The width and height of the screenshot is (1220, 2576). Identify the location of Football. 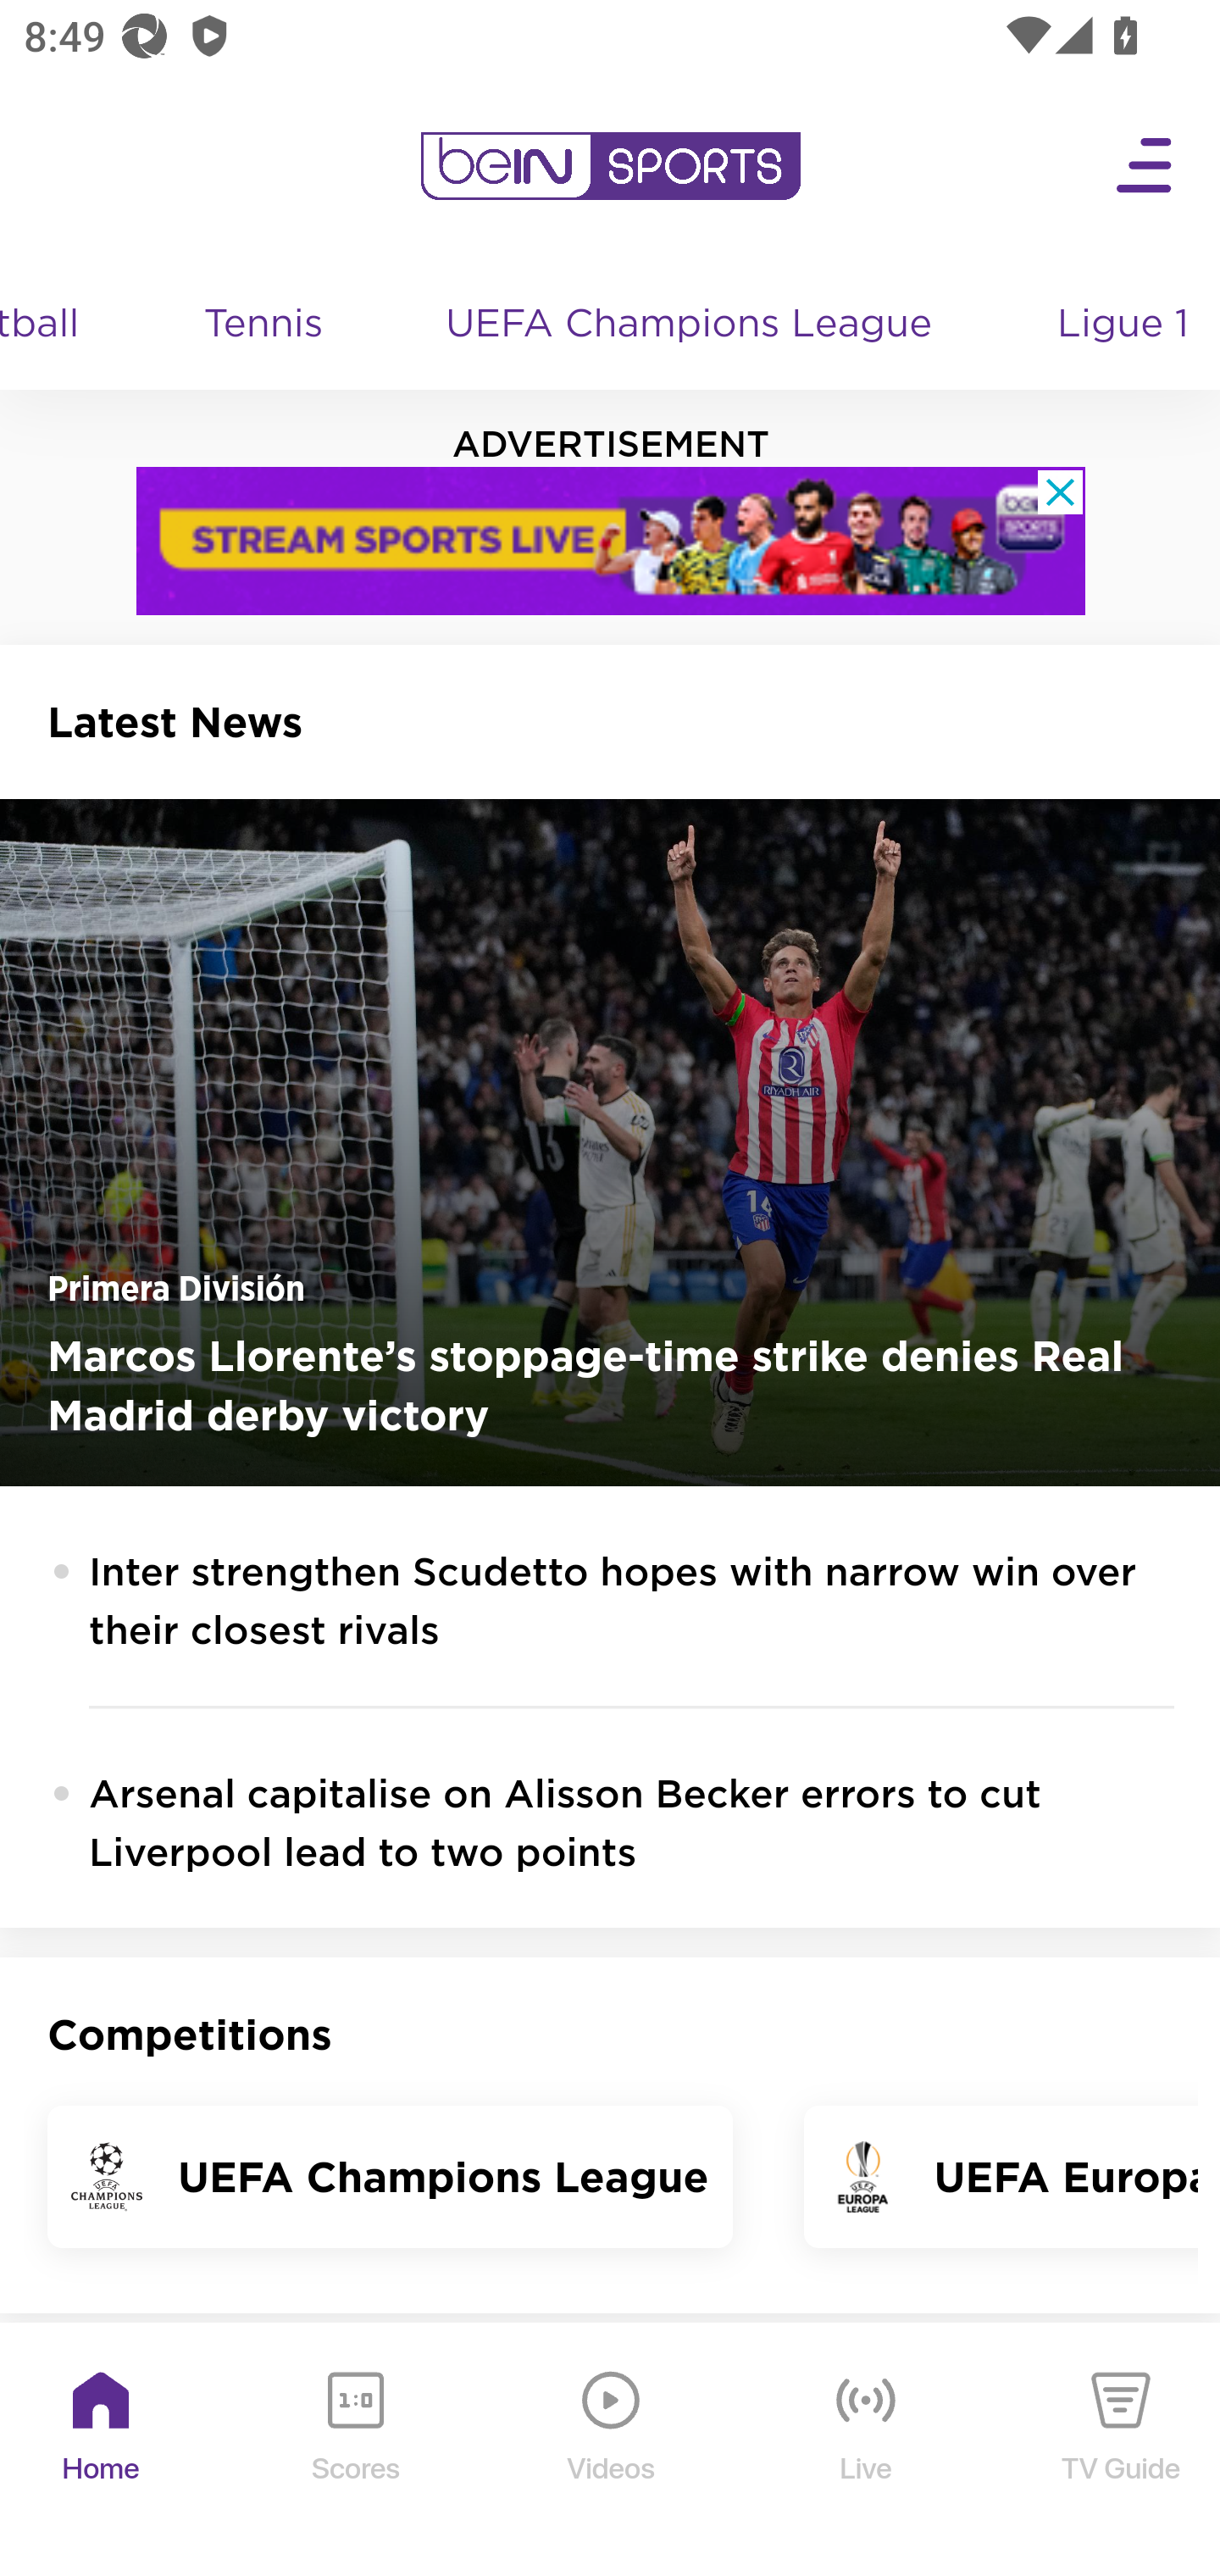
(54, 325).